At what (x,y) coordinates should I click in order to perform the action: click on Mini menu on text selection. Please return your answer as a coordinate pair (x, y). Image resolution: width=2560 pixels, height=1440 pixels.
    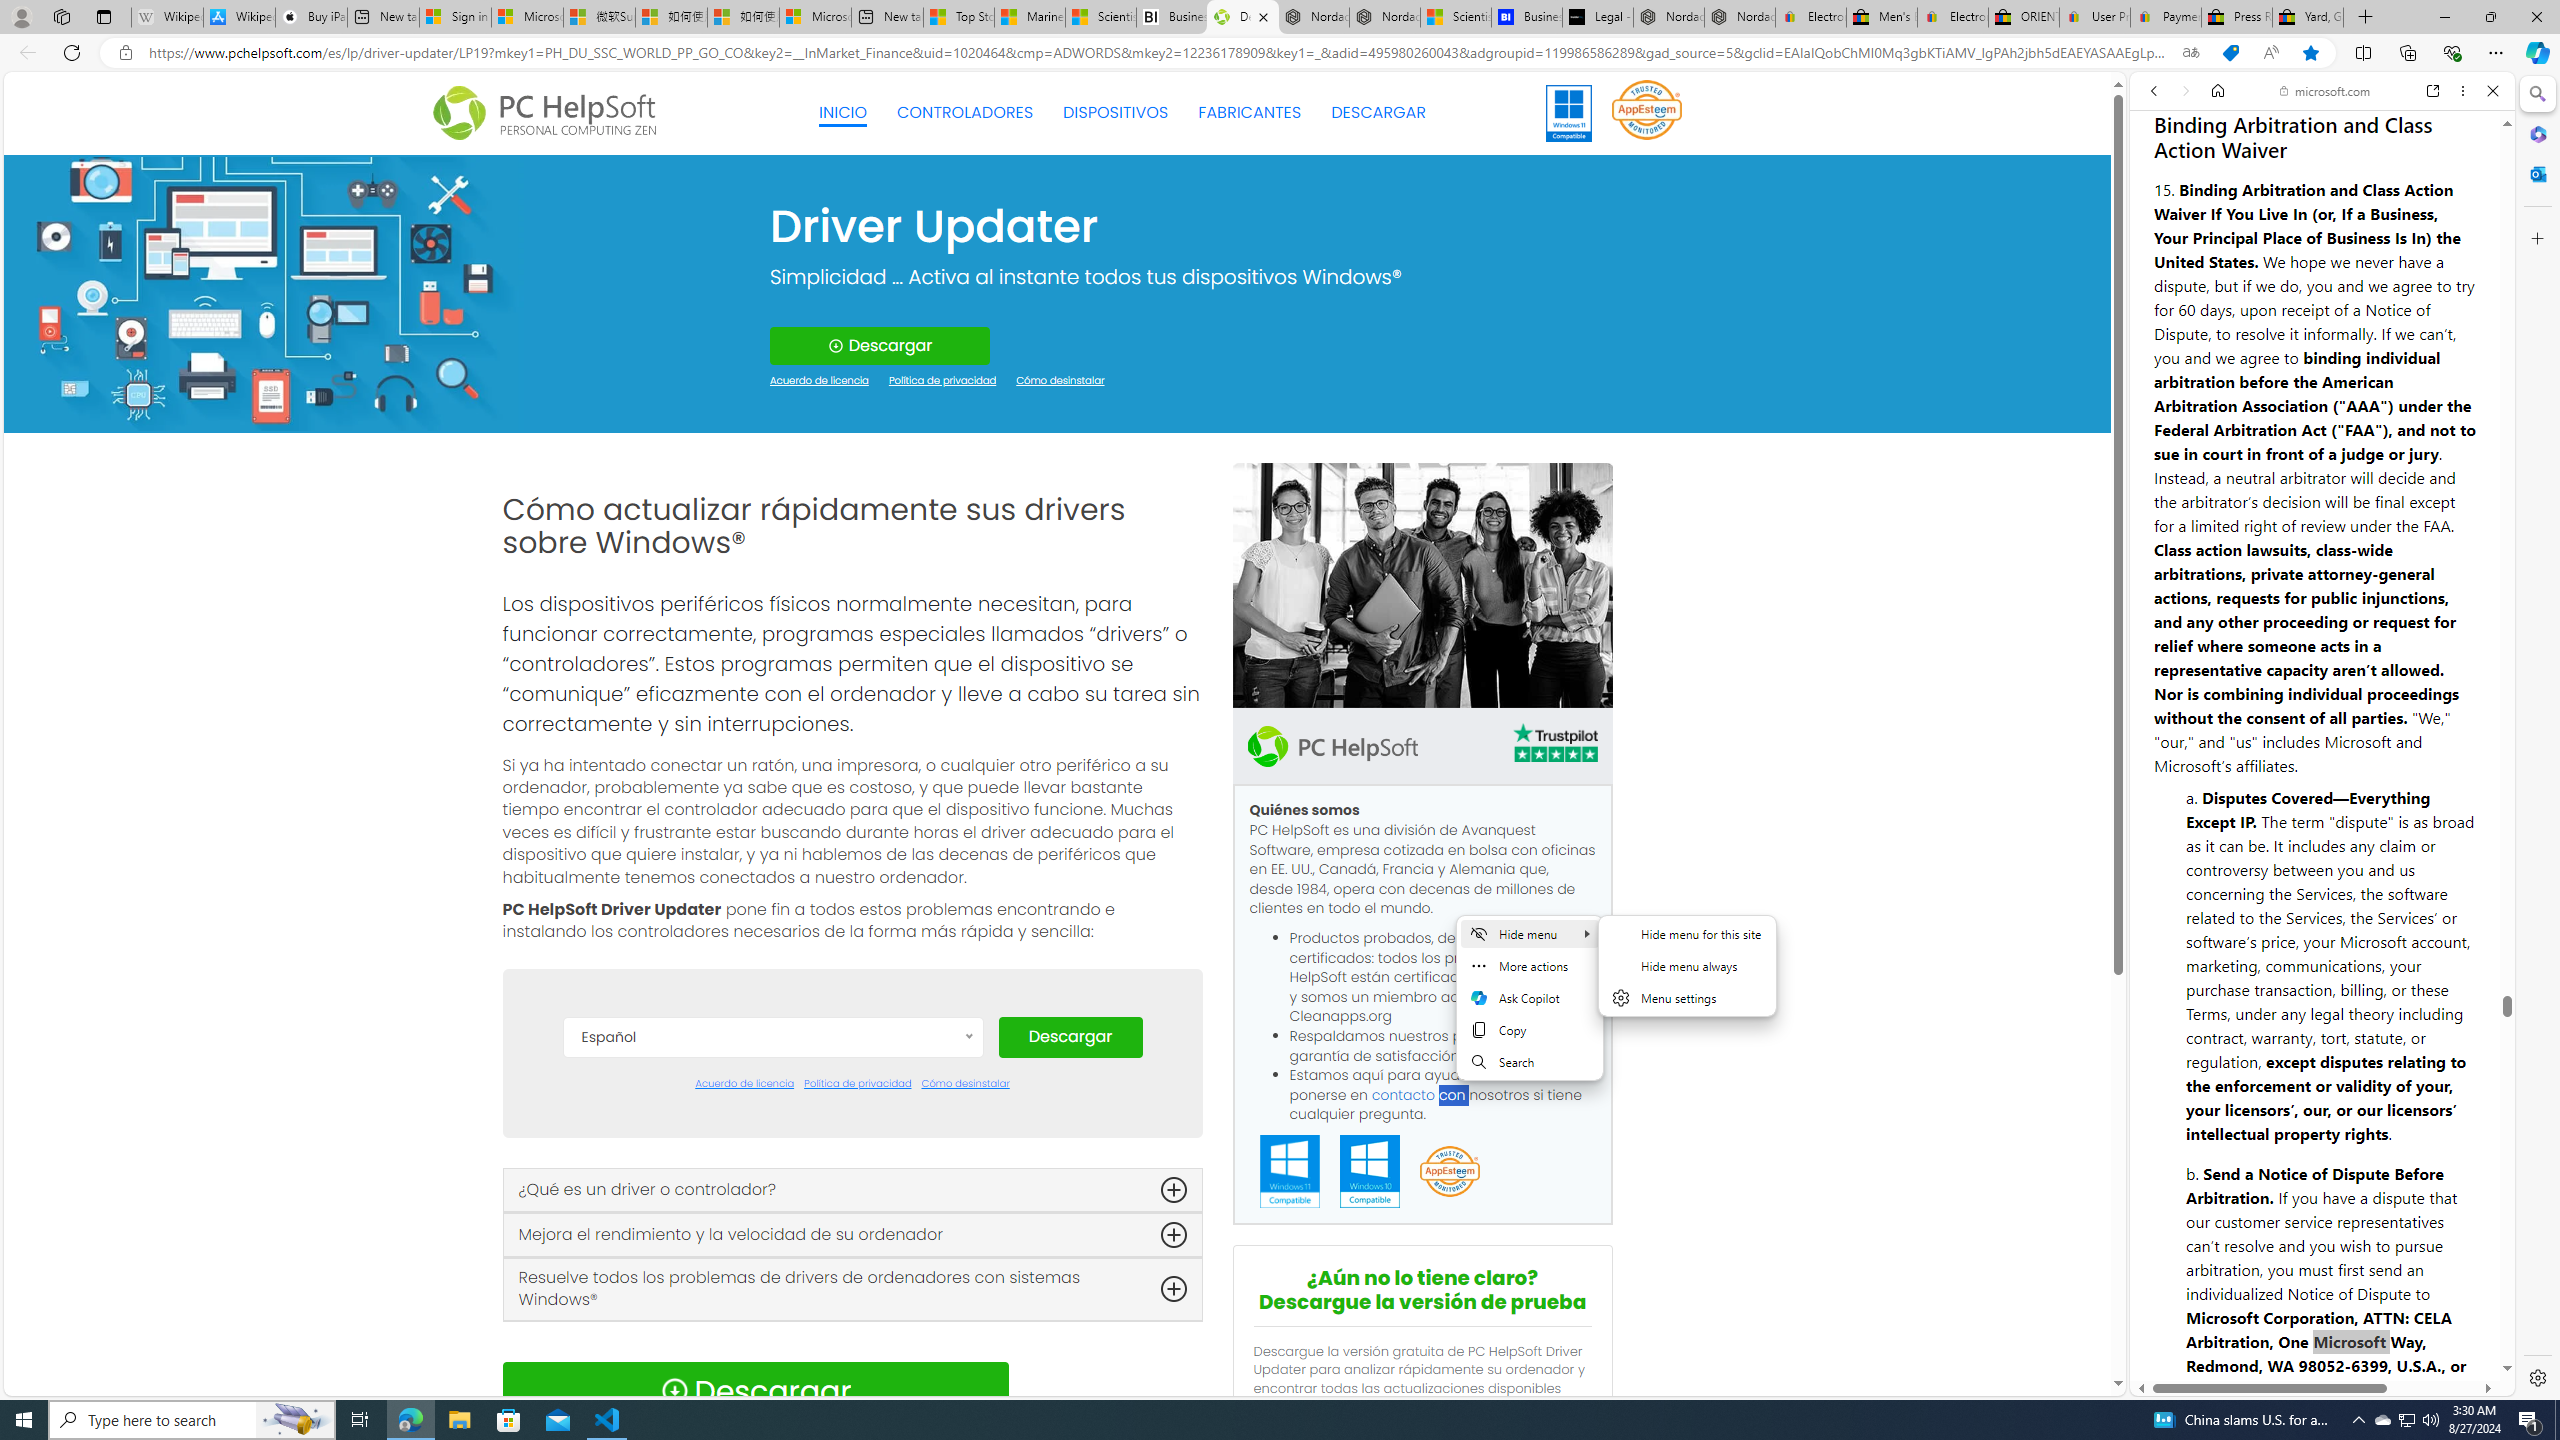
    Looking at the image, I should click on (1530, 1009).